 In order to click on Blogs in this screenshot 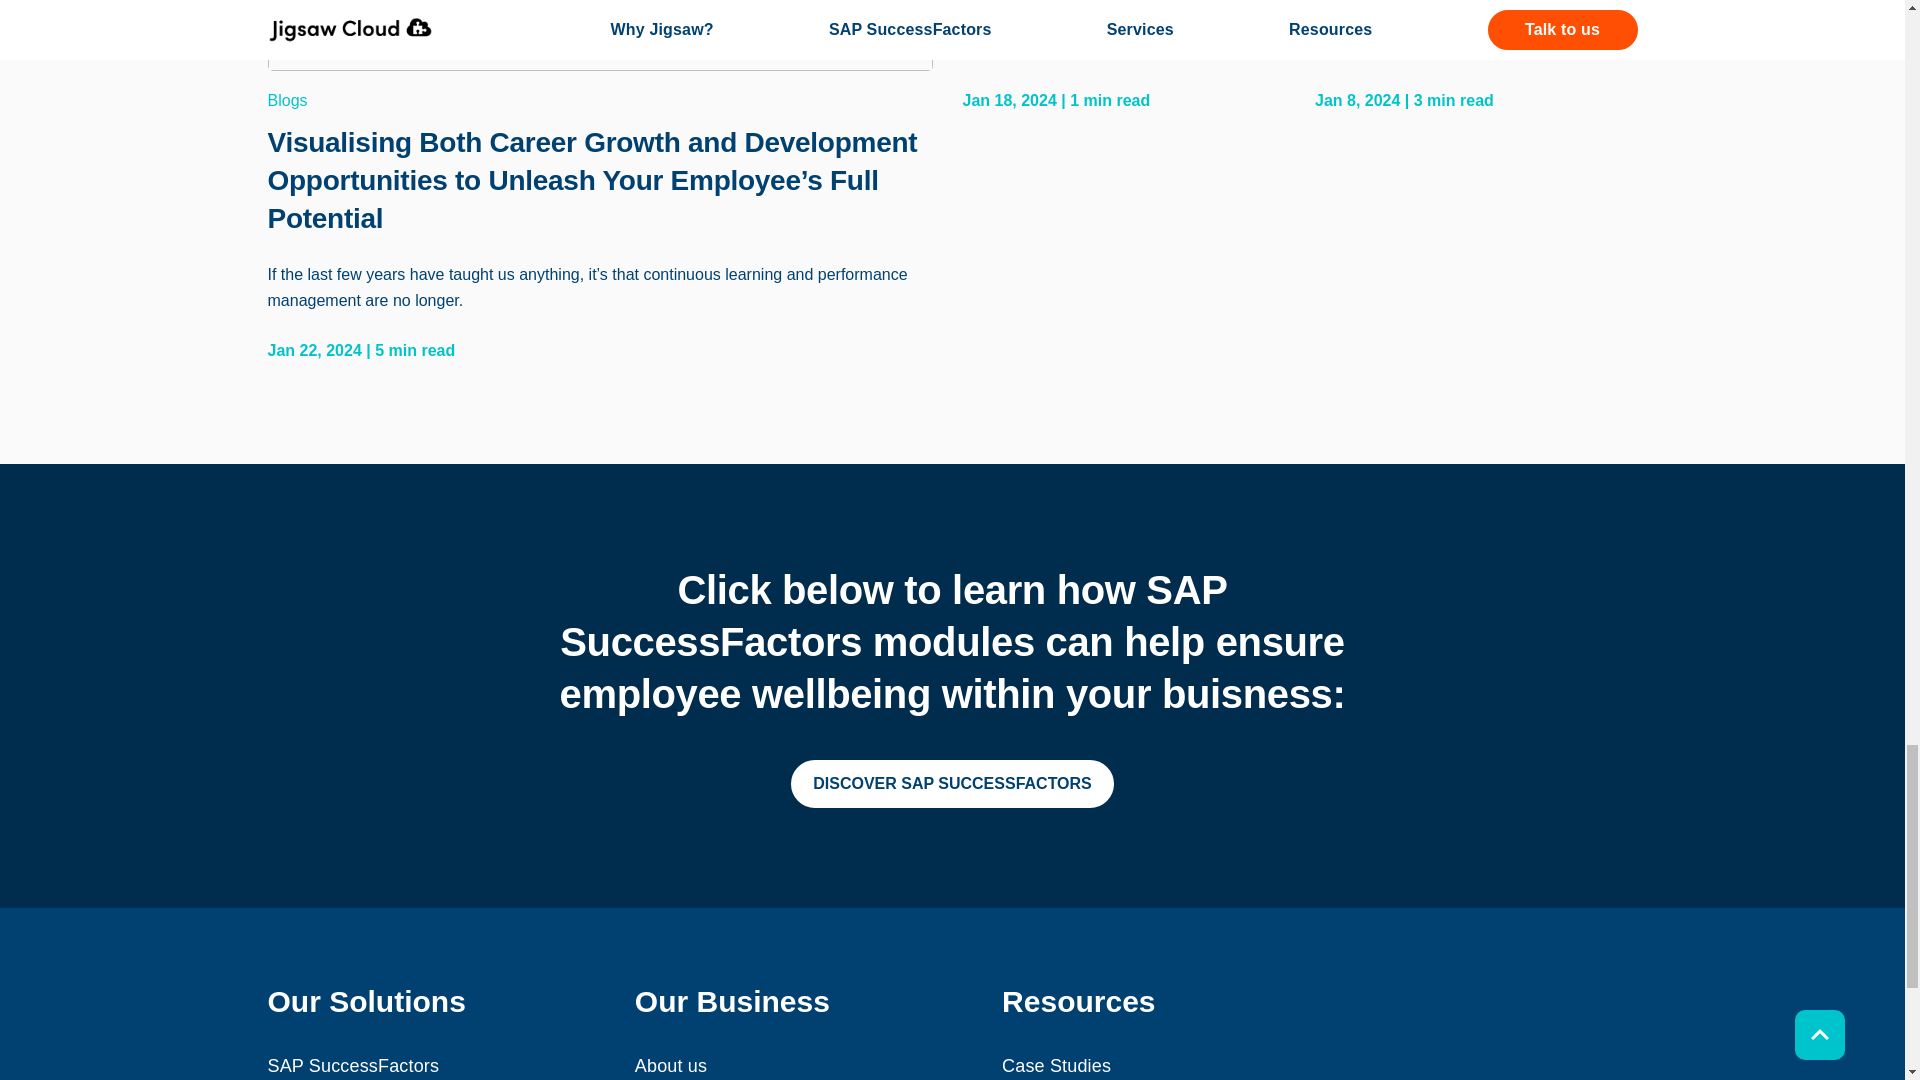, I will do `click(600, 100)`.